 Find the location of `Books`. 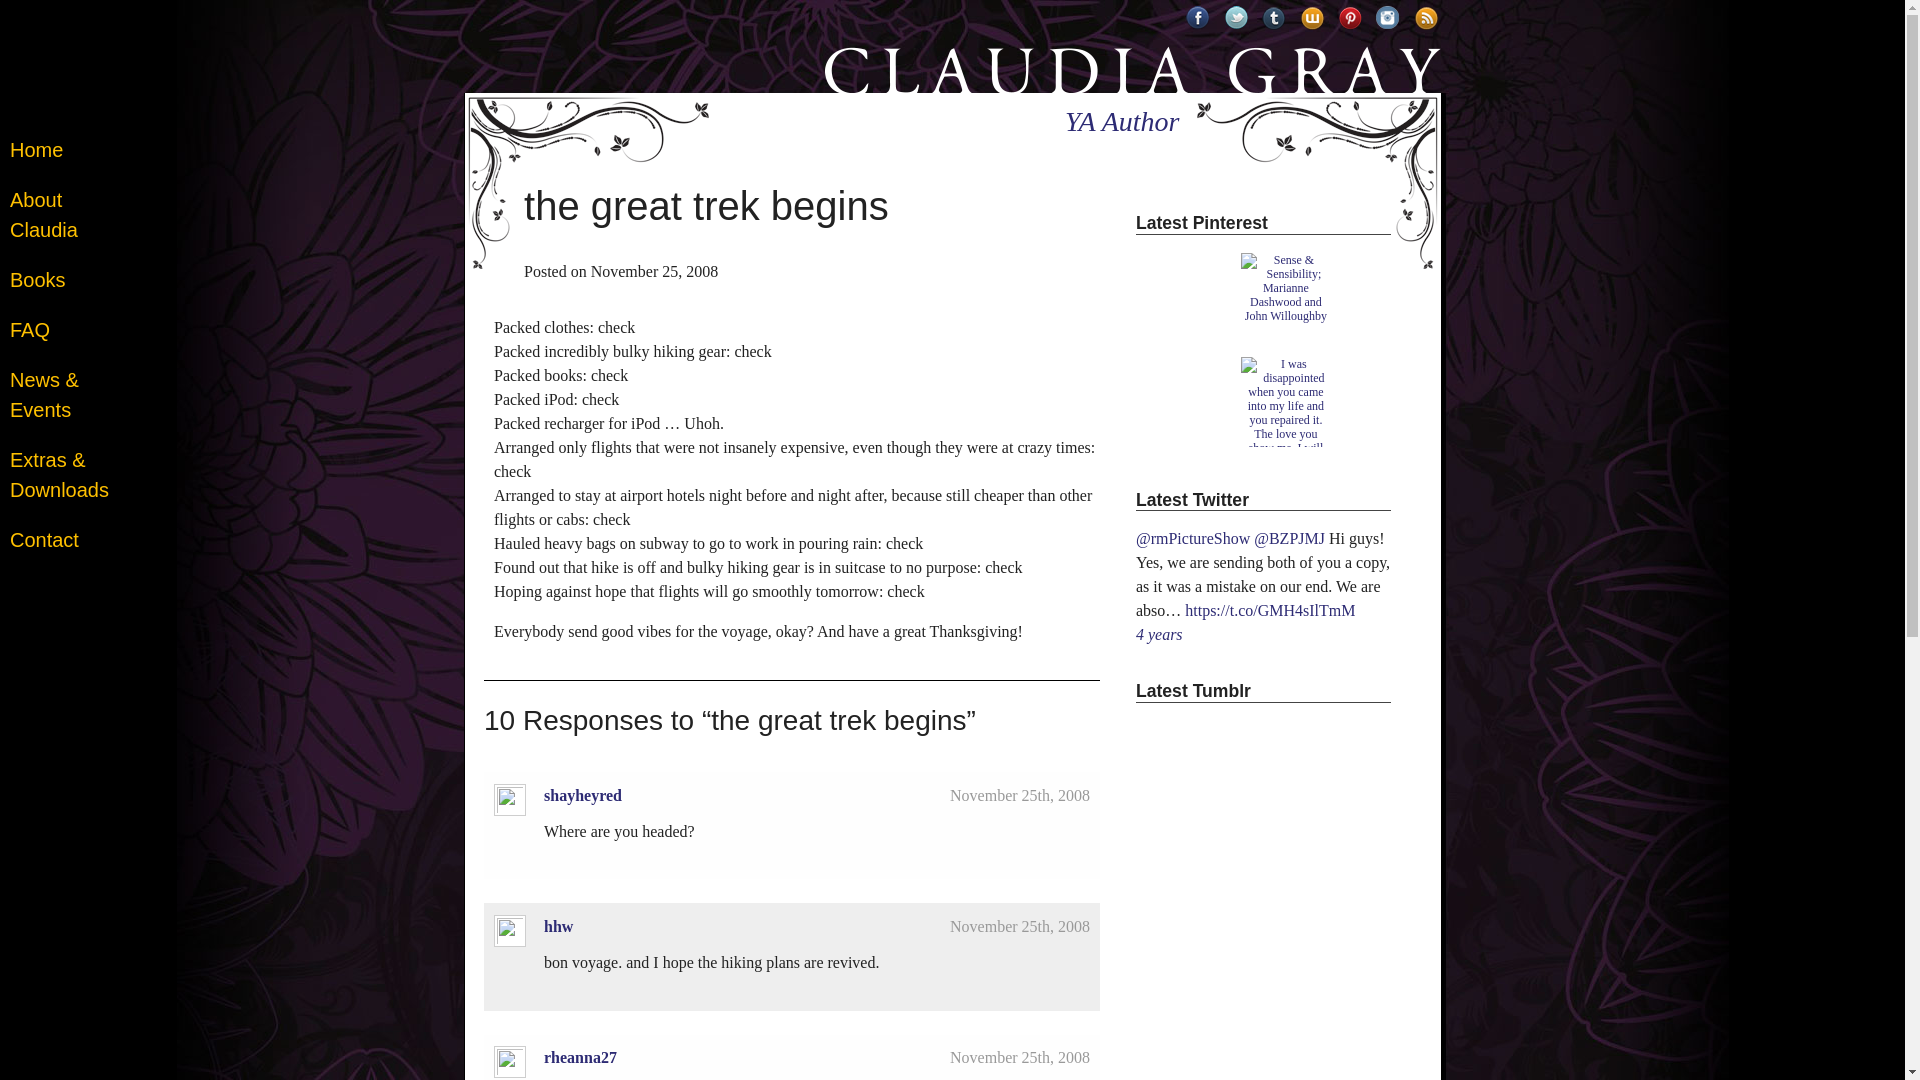

Books is located at coordinates (37, 279).